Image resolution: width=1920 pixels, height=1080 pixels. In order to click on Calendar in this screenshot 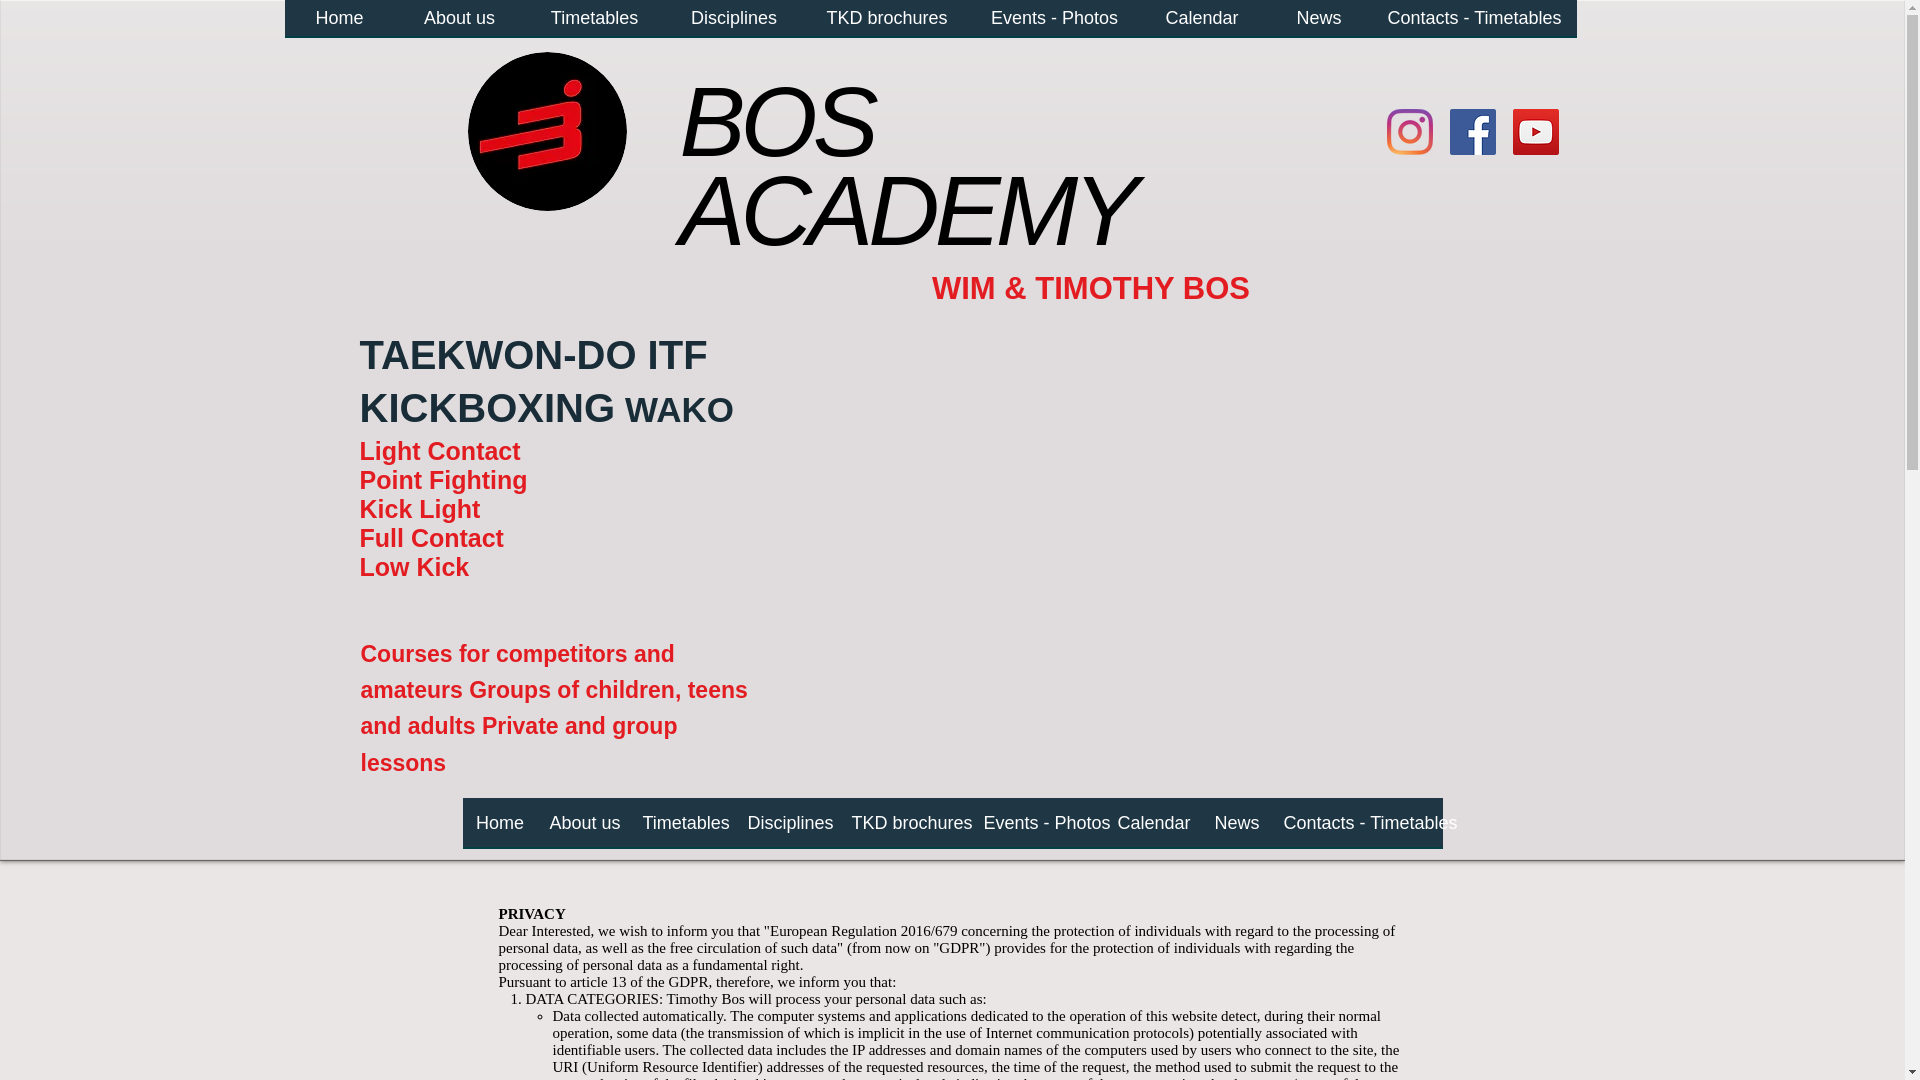, I will do `click(1154, 829)`.